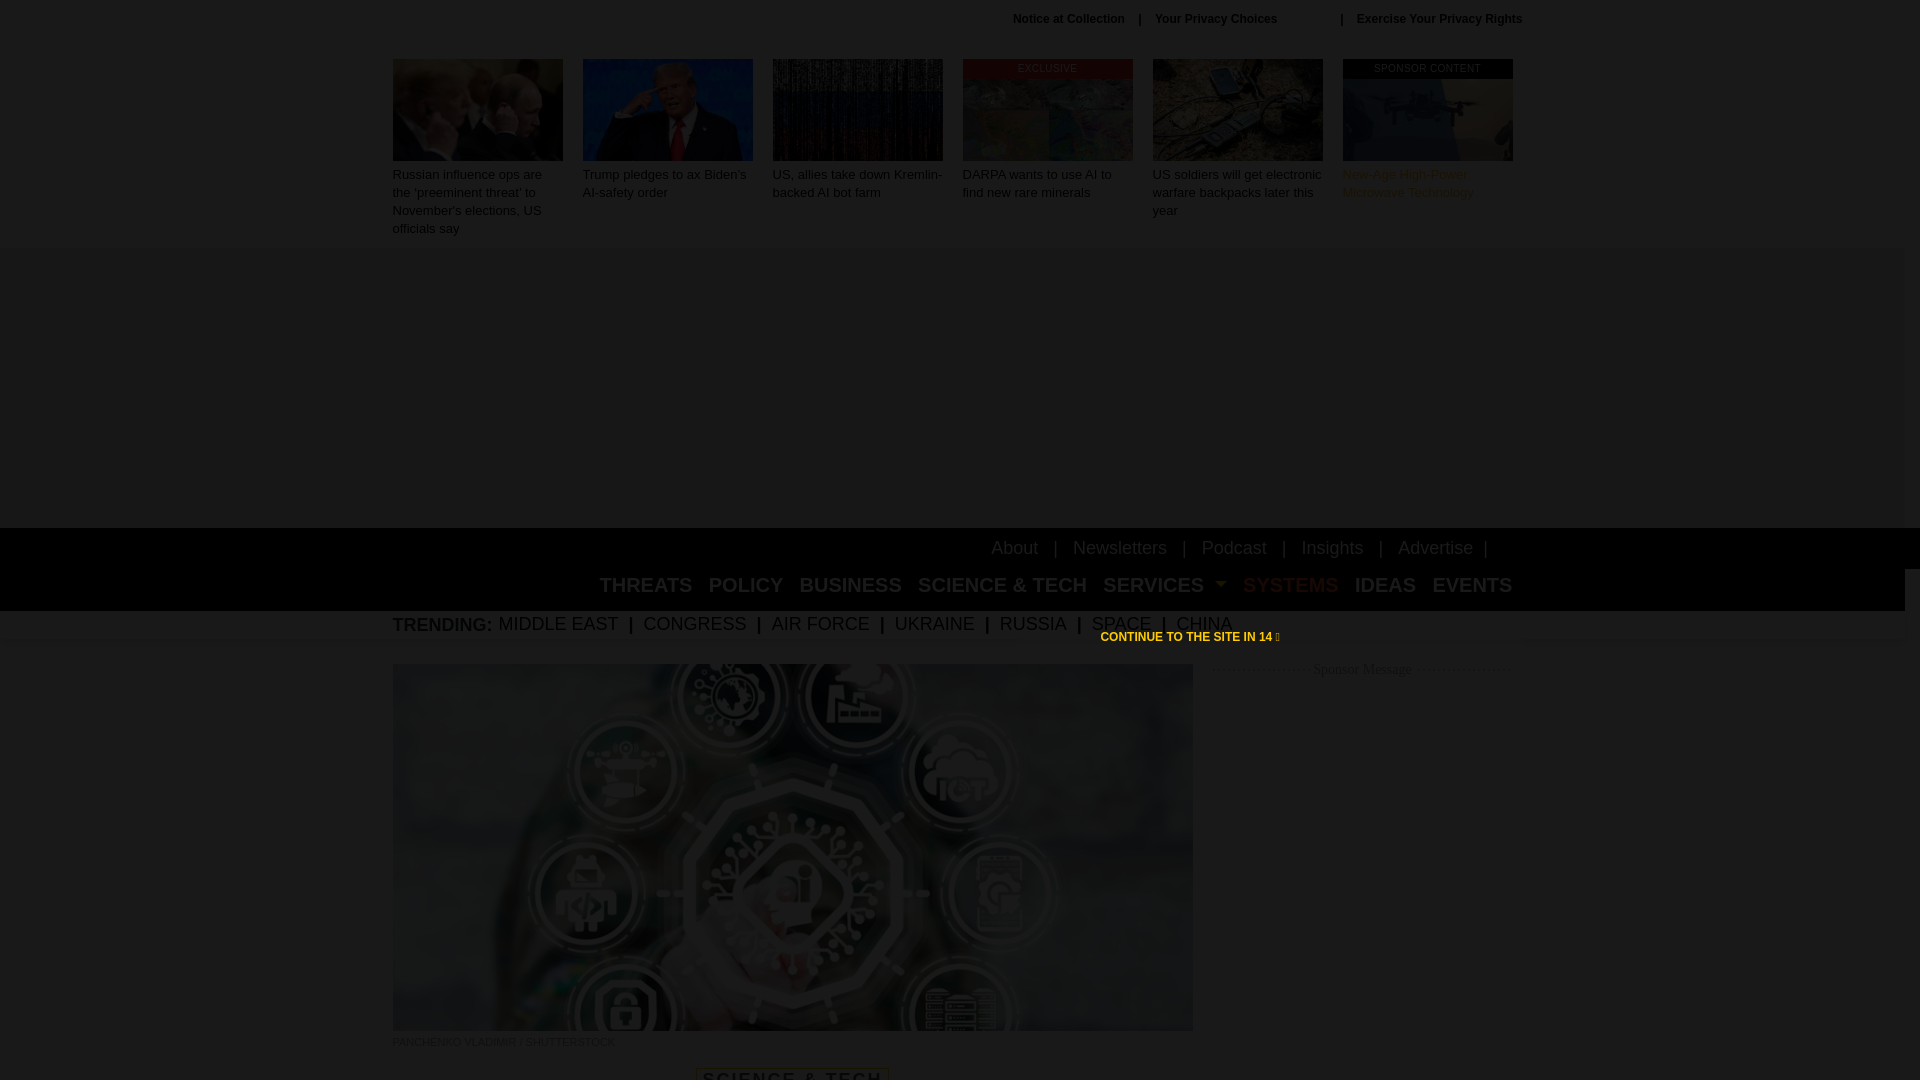  Describe the element at coordinates (1332, 548) in the screenshot. I see `3rd party ad content` at that location.